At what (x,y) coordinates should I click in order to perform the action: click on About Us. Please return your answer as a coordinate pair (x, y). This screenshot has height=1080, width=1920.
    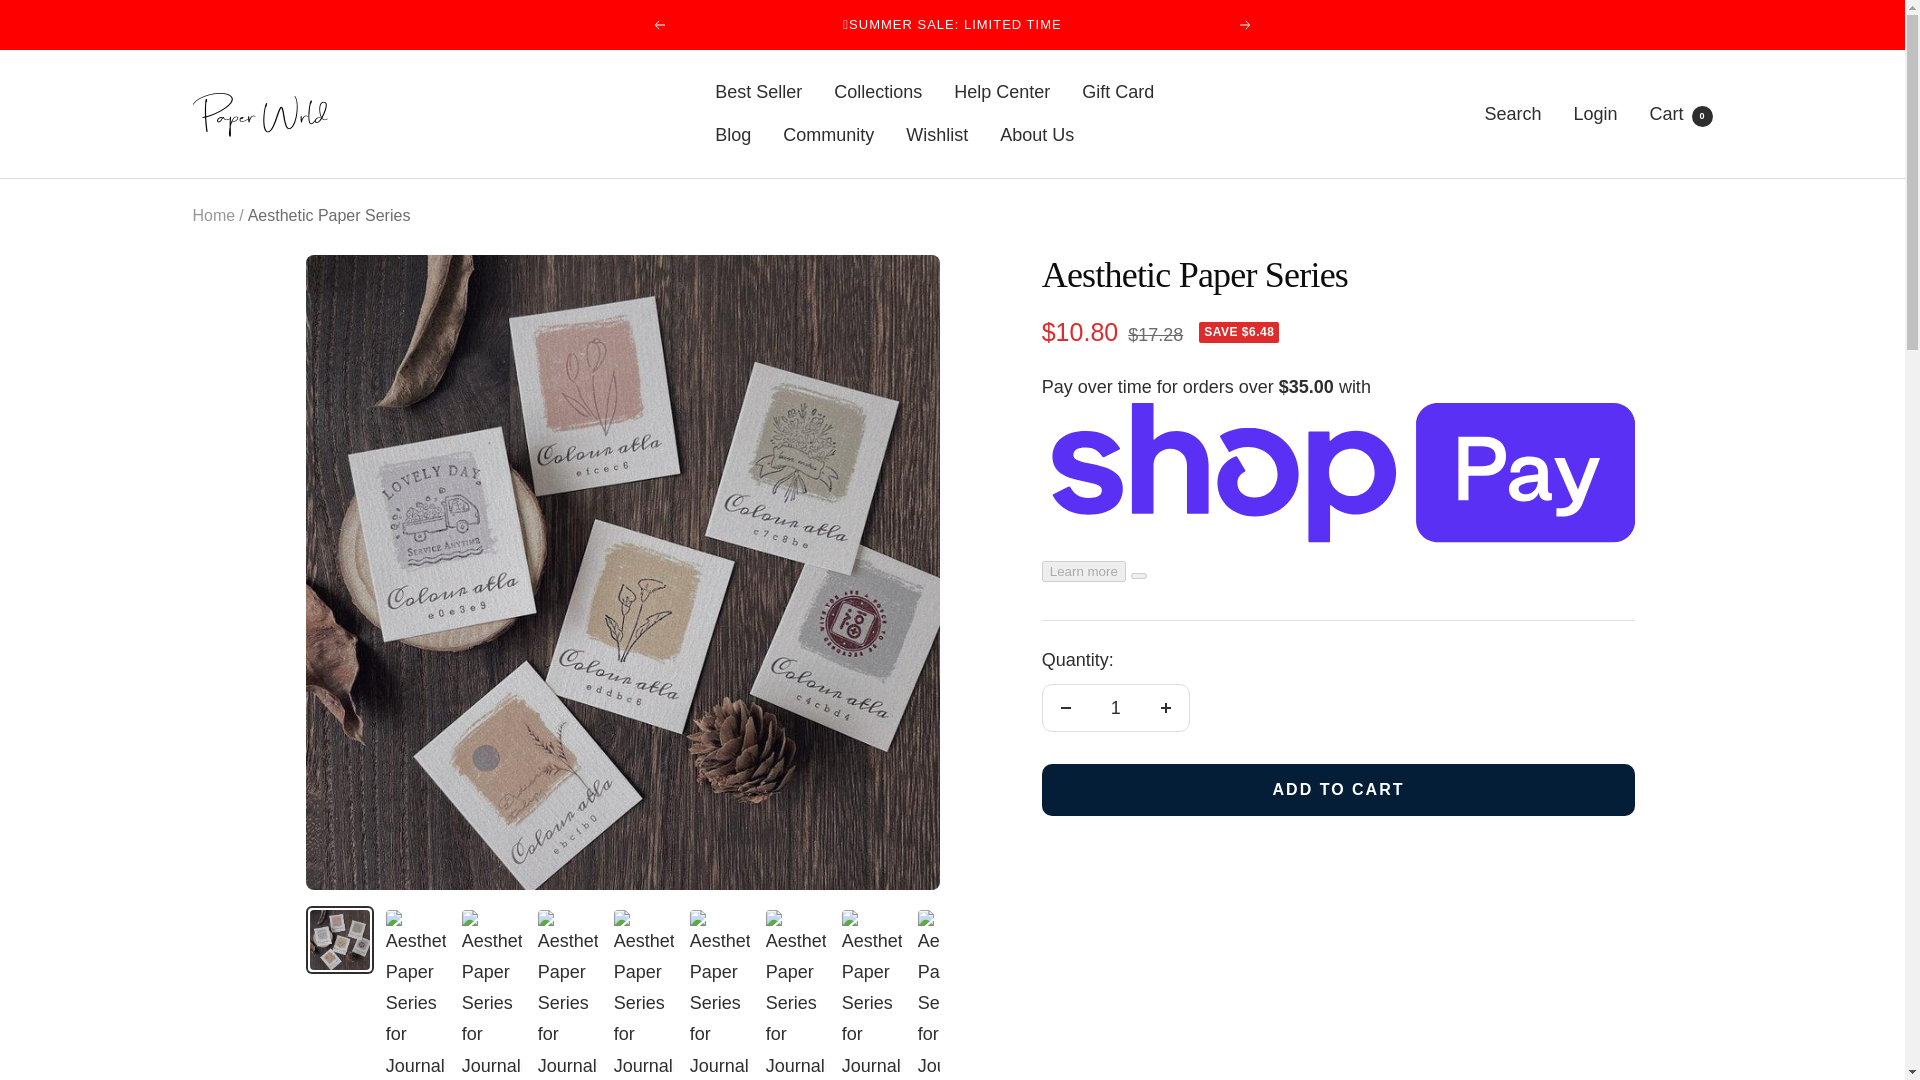
    Looking at the image, I should click on (1036, 135).